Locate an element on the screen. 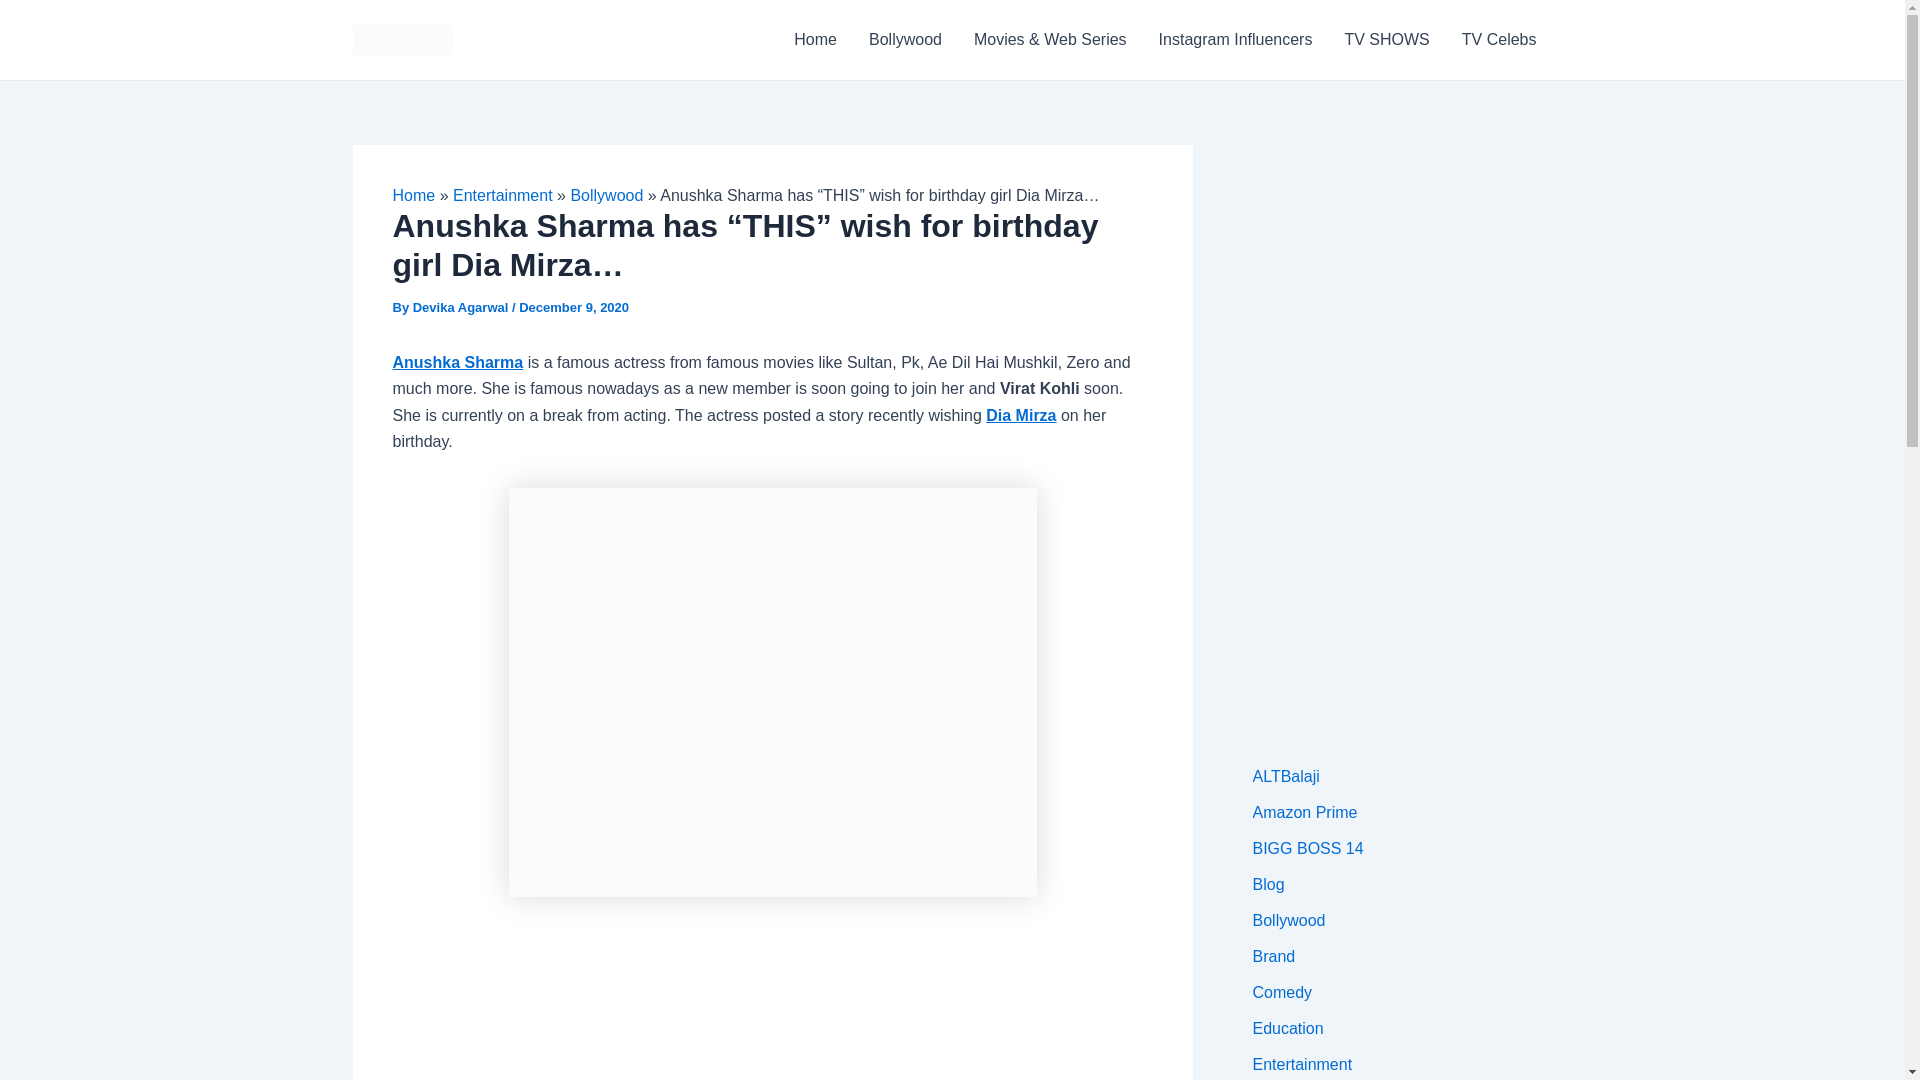 This screenshot has width=1920, height=1080. Home is located at coordinates (814, 40).